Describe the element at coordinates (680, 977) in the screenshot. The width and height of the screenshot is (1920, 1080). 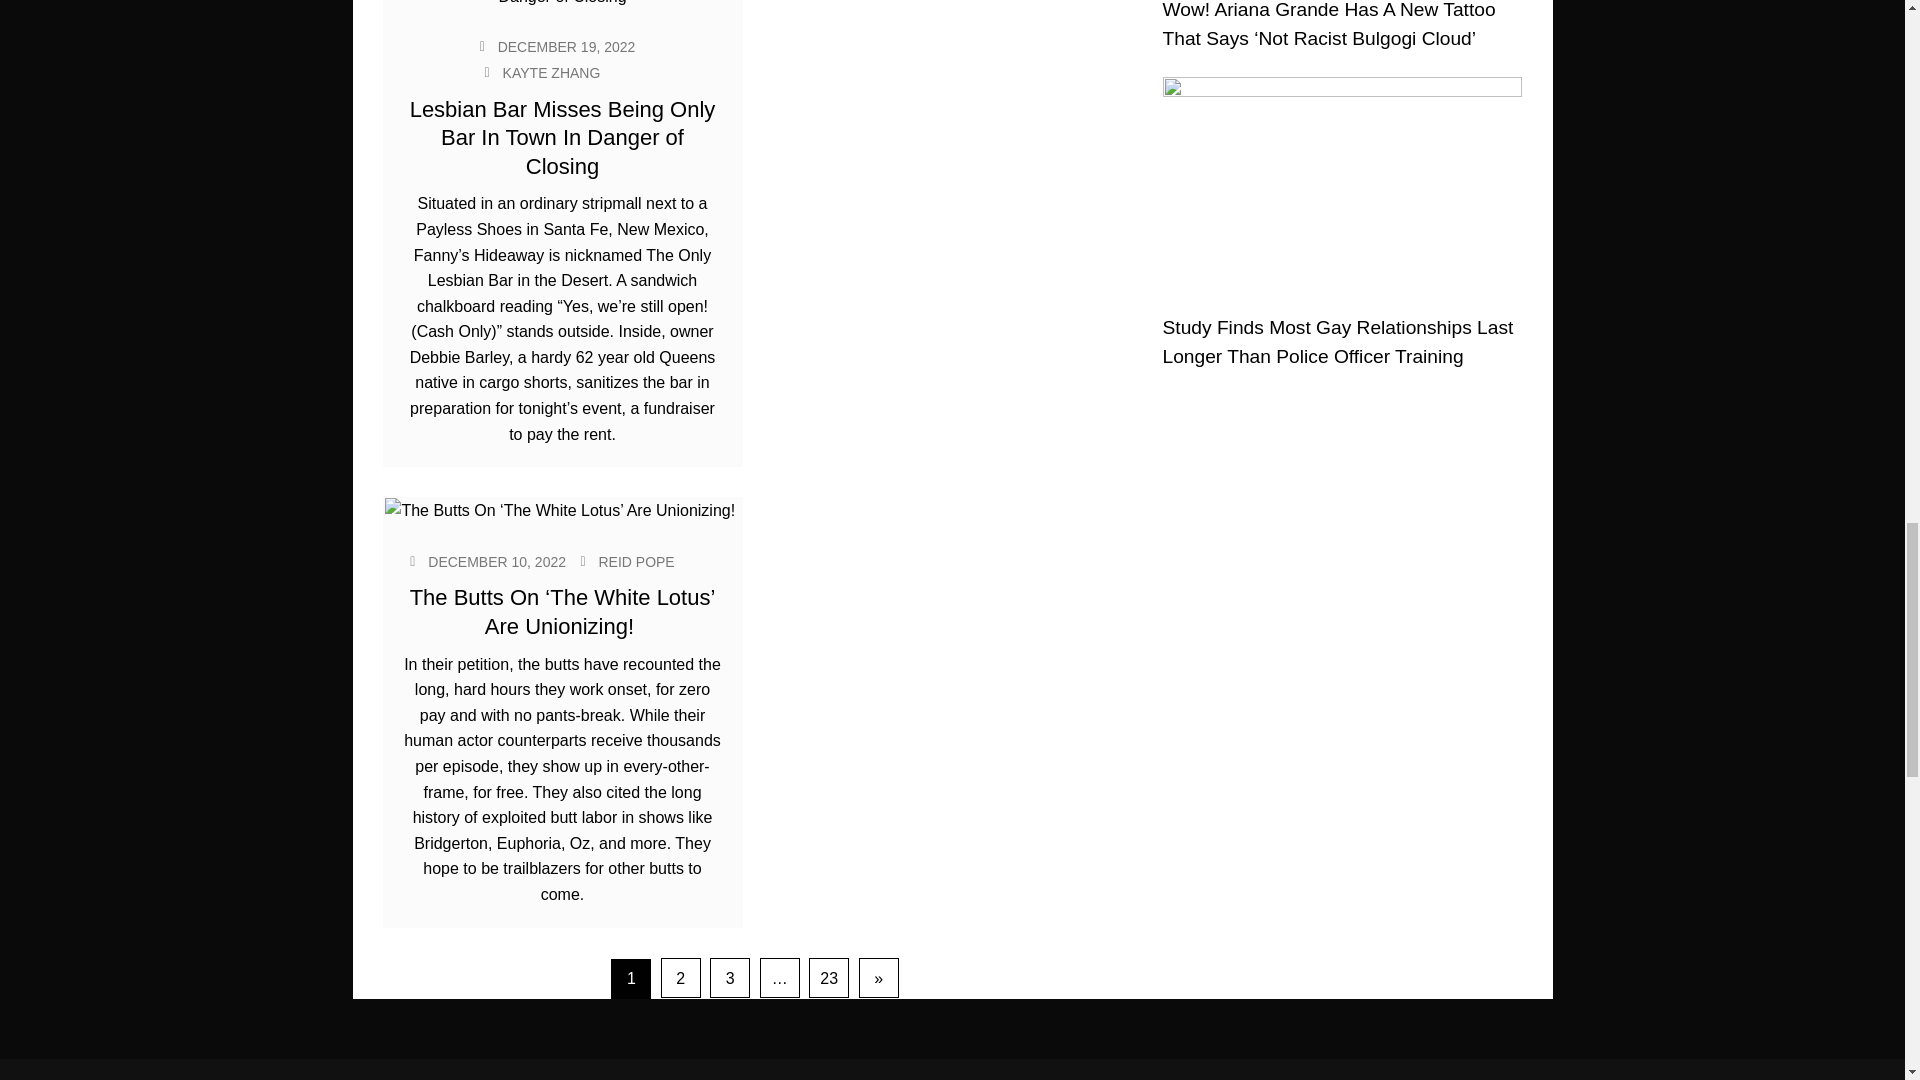
I see `2` at that location.